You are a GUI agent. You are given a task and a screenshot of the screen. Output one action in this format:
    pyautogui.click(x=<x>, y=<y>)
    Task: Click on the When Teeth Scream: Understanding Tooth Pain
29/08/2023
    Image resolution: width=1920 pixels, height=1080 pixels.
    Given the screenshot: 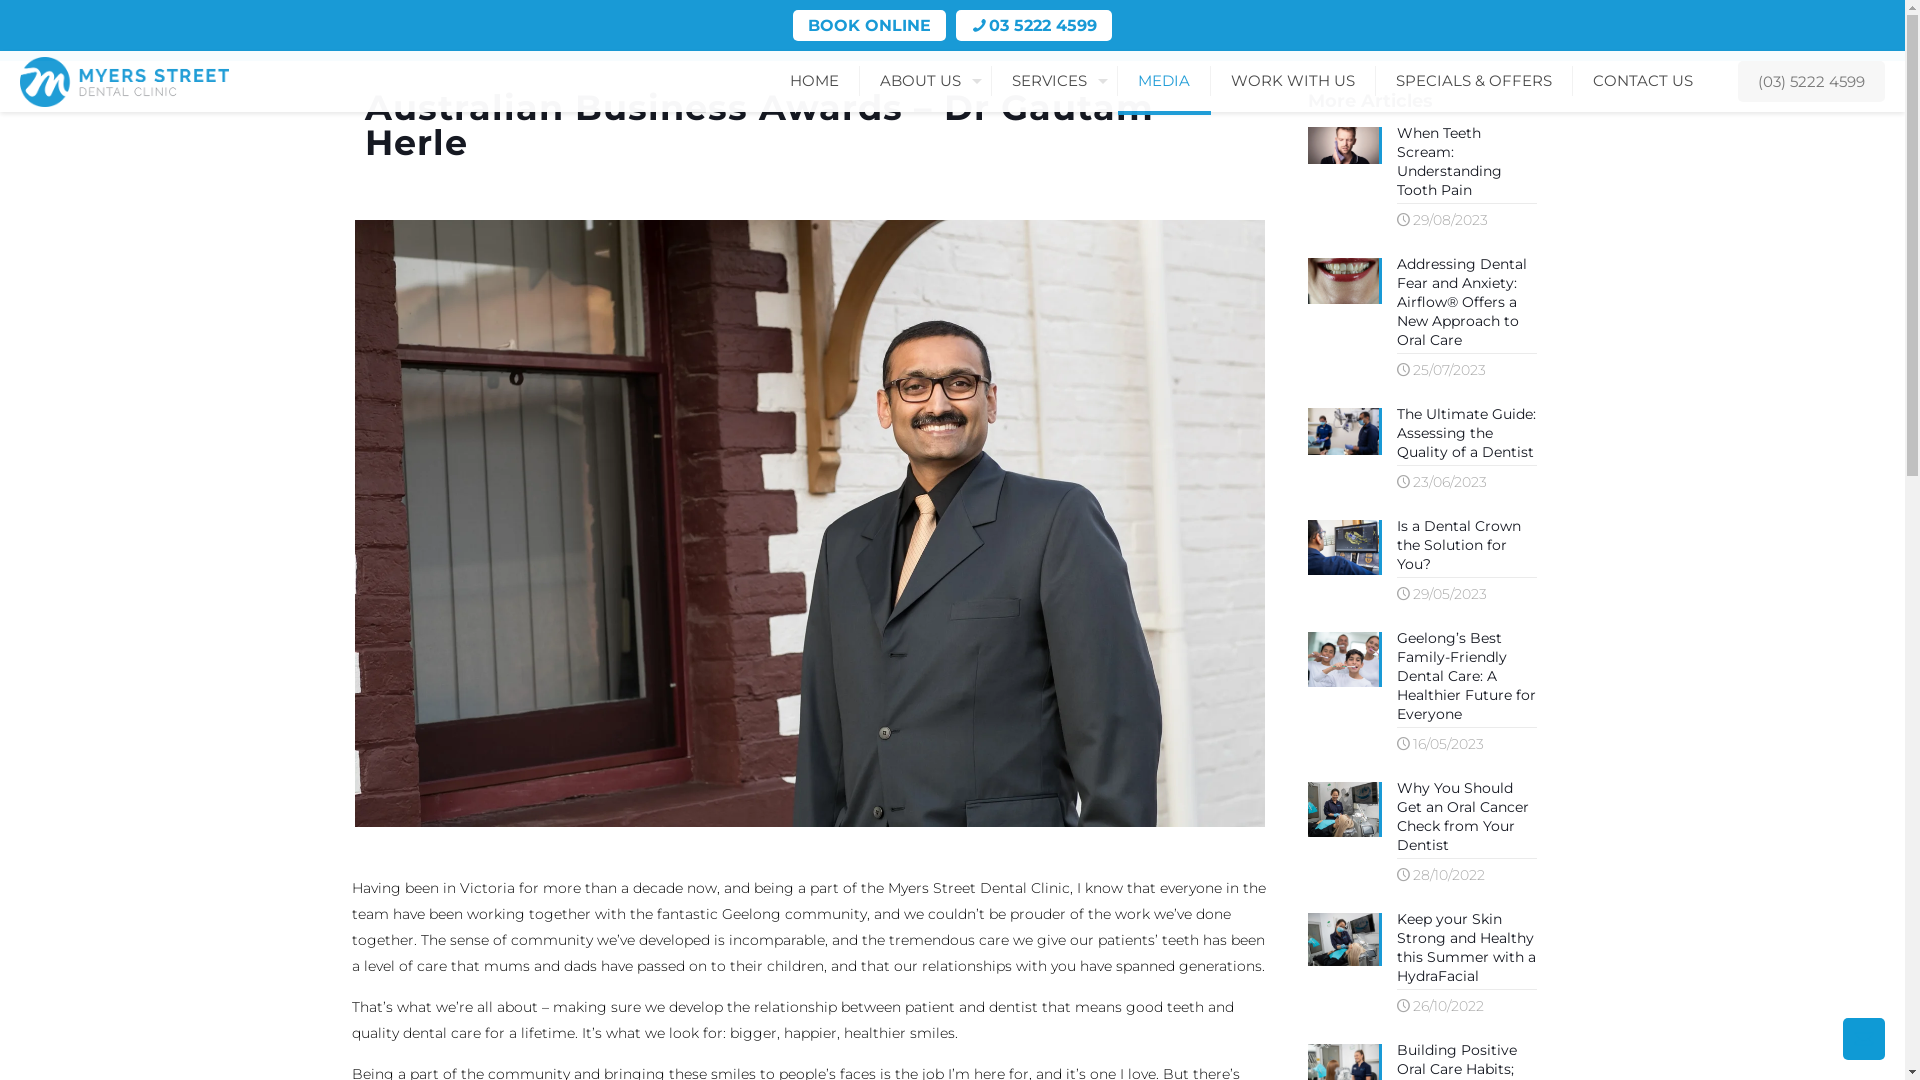 What is the action you would take?
    pyautogui.click(x=1430, y=181)
    